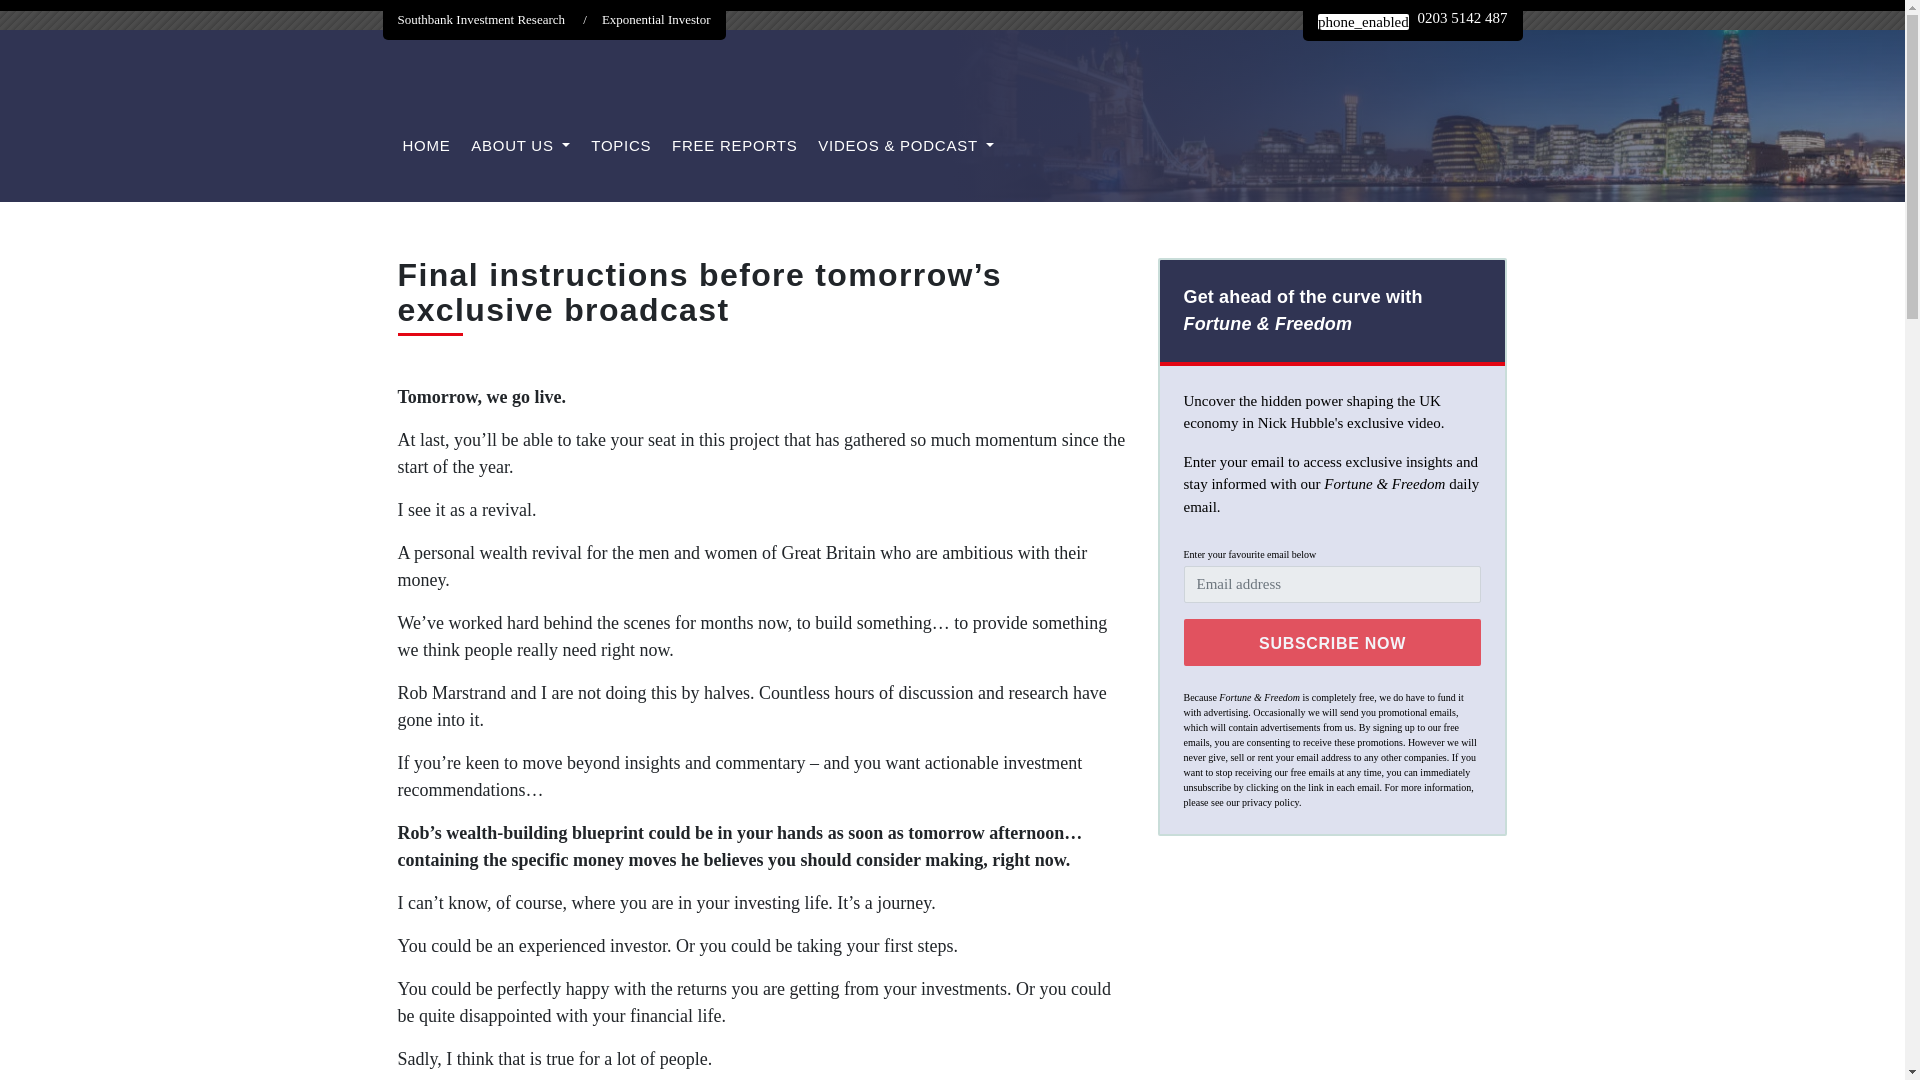  I want to click on Exponential Investor, so click(656, 20).